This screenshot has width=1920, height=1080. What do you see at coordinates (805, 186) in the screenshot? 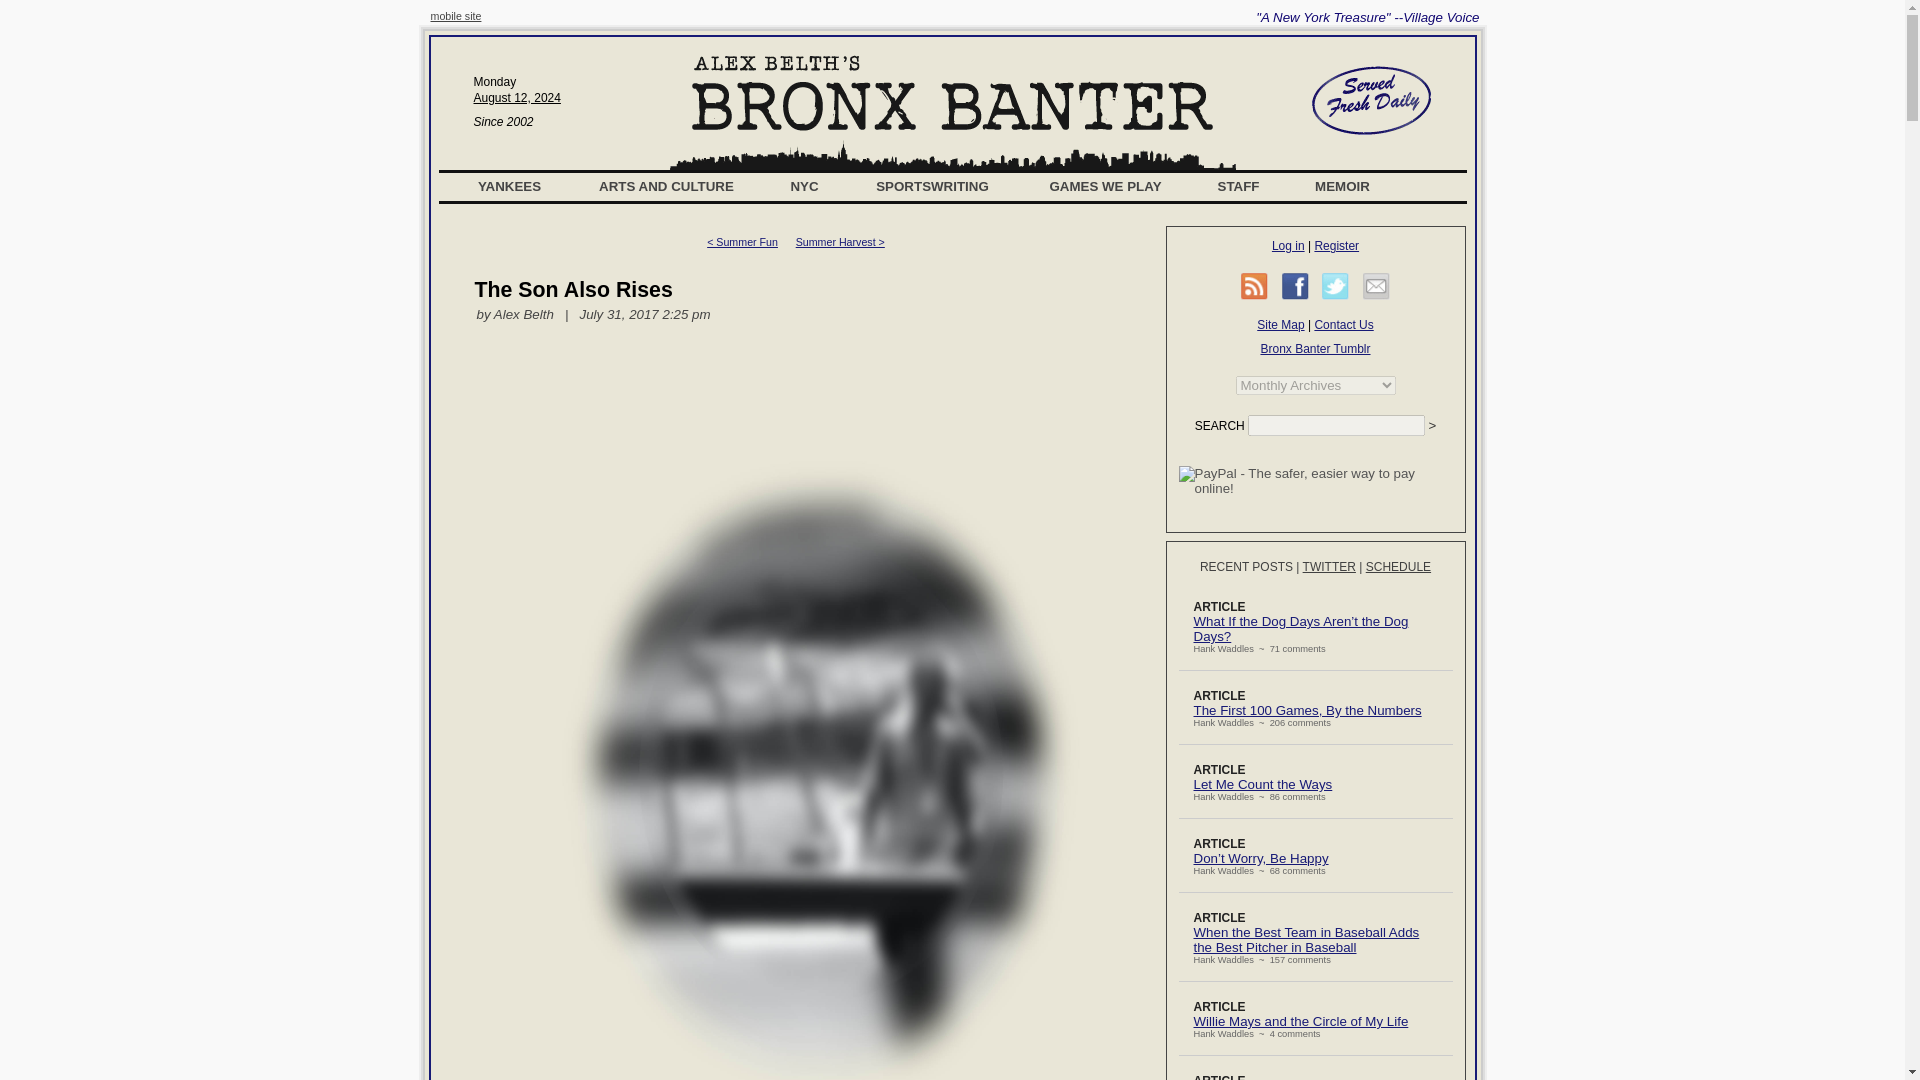
I see `NYC` at bounding box center [805, 186].